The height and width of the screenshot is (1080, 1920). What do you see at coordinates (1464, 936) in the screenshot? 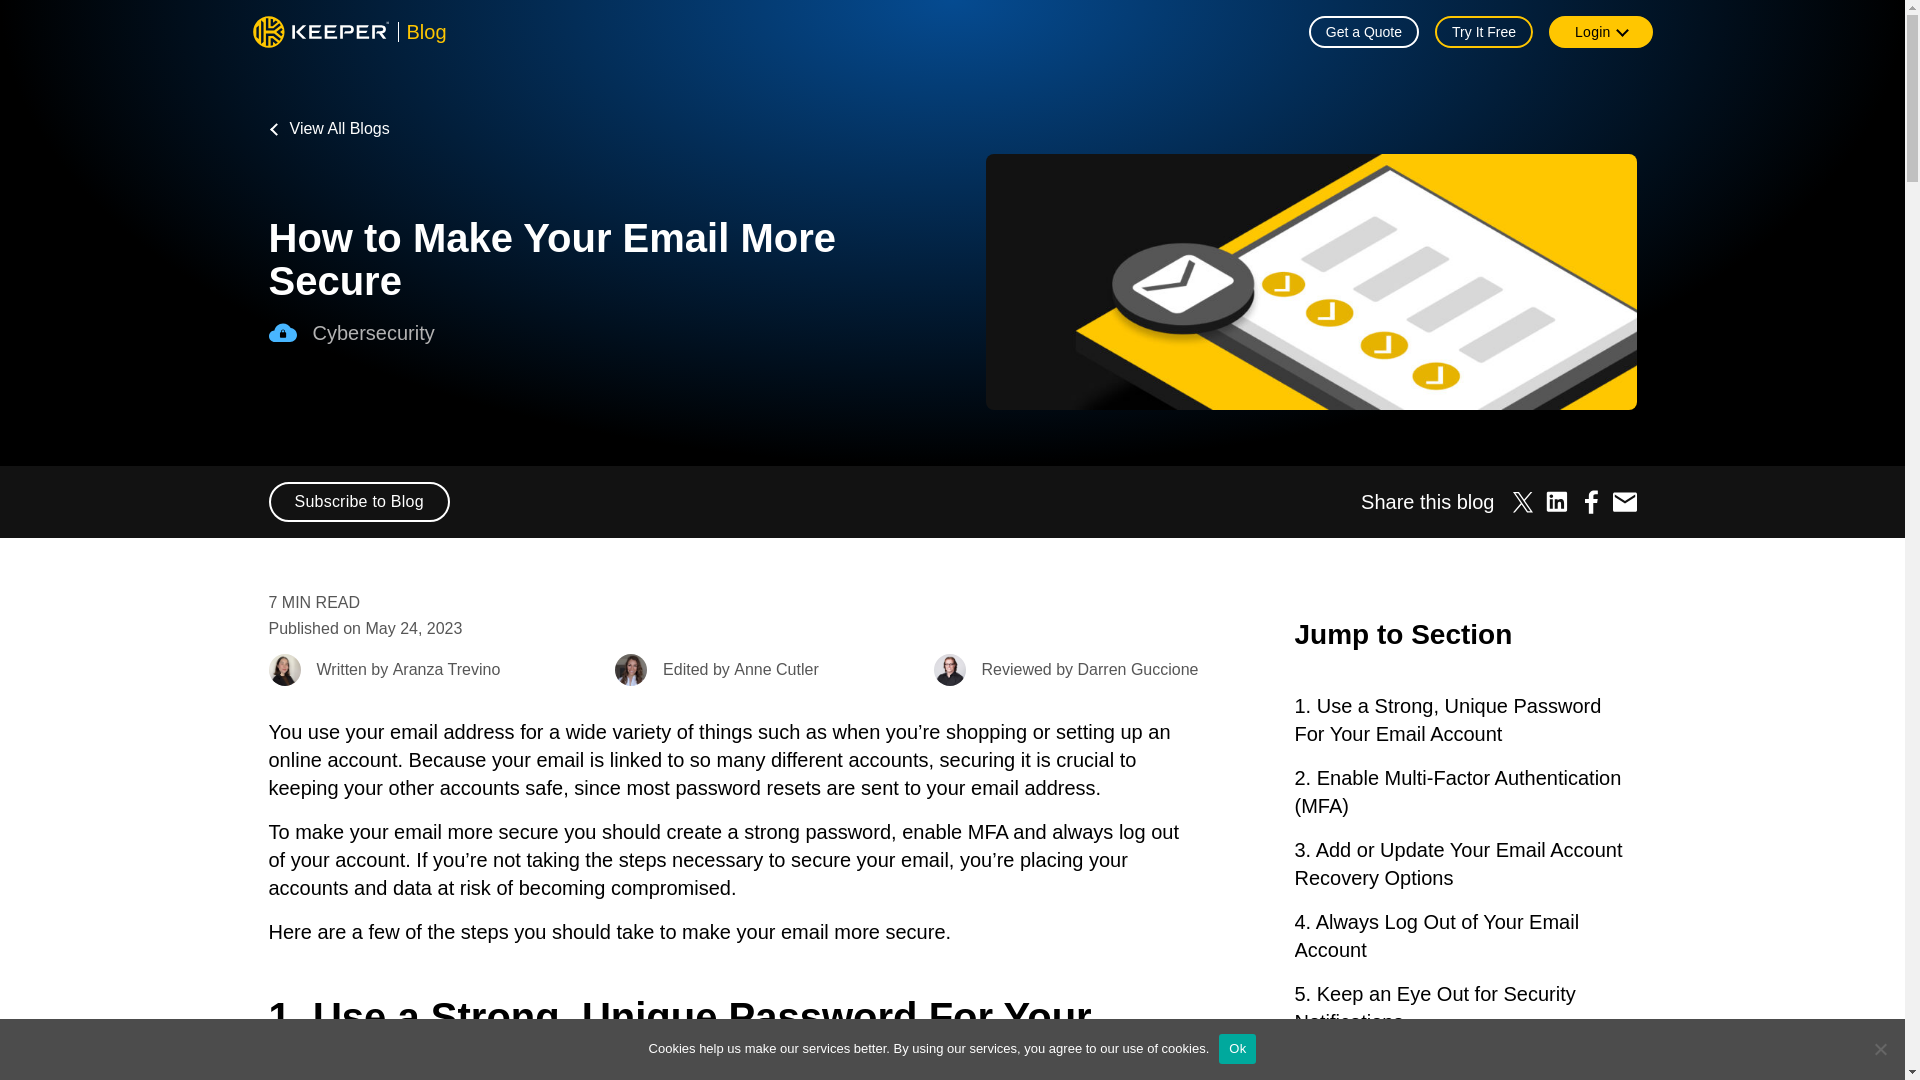
I see `4. Always Log Out of Your Email Account` at bounding box center [1464, 936].